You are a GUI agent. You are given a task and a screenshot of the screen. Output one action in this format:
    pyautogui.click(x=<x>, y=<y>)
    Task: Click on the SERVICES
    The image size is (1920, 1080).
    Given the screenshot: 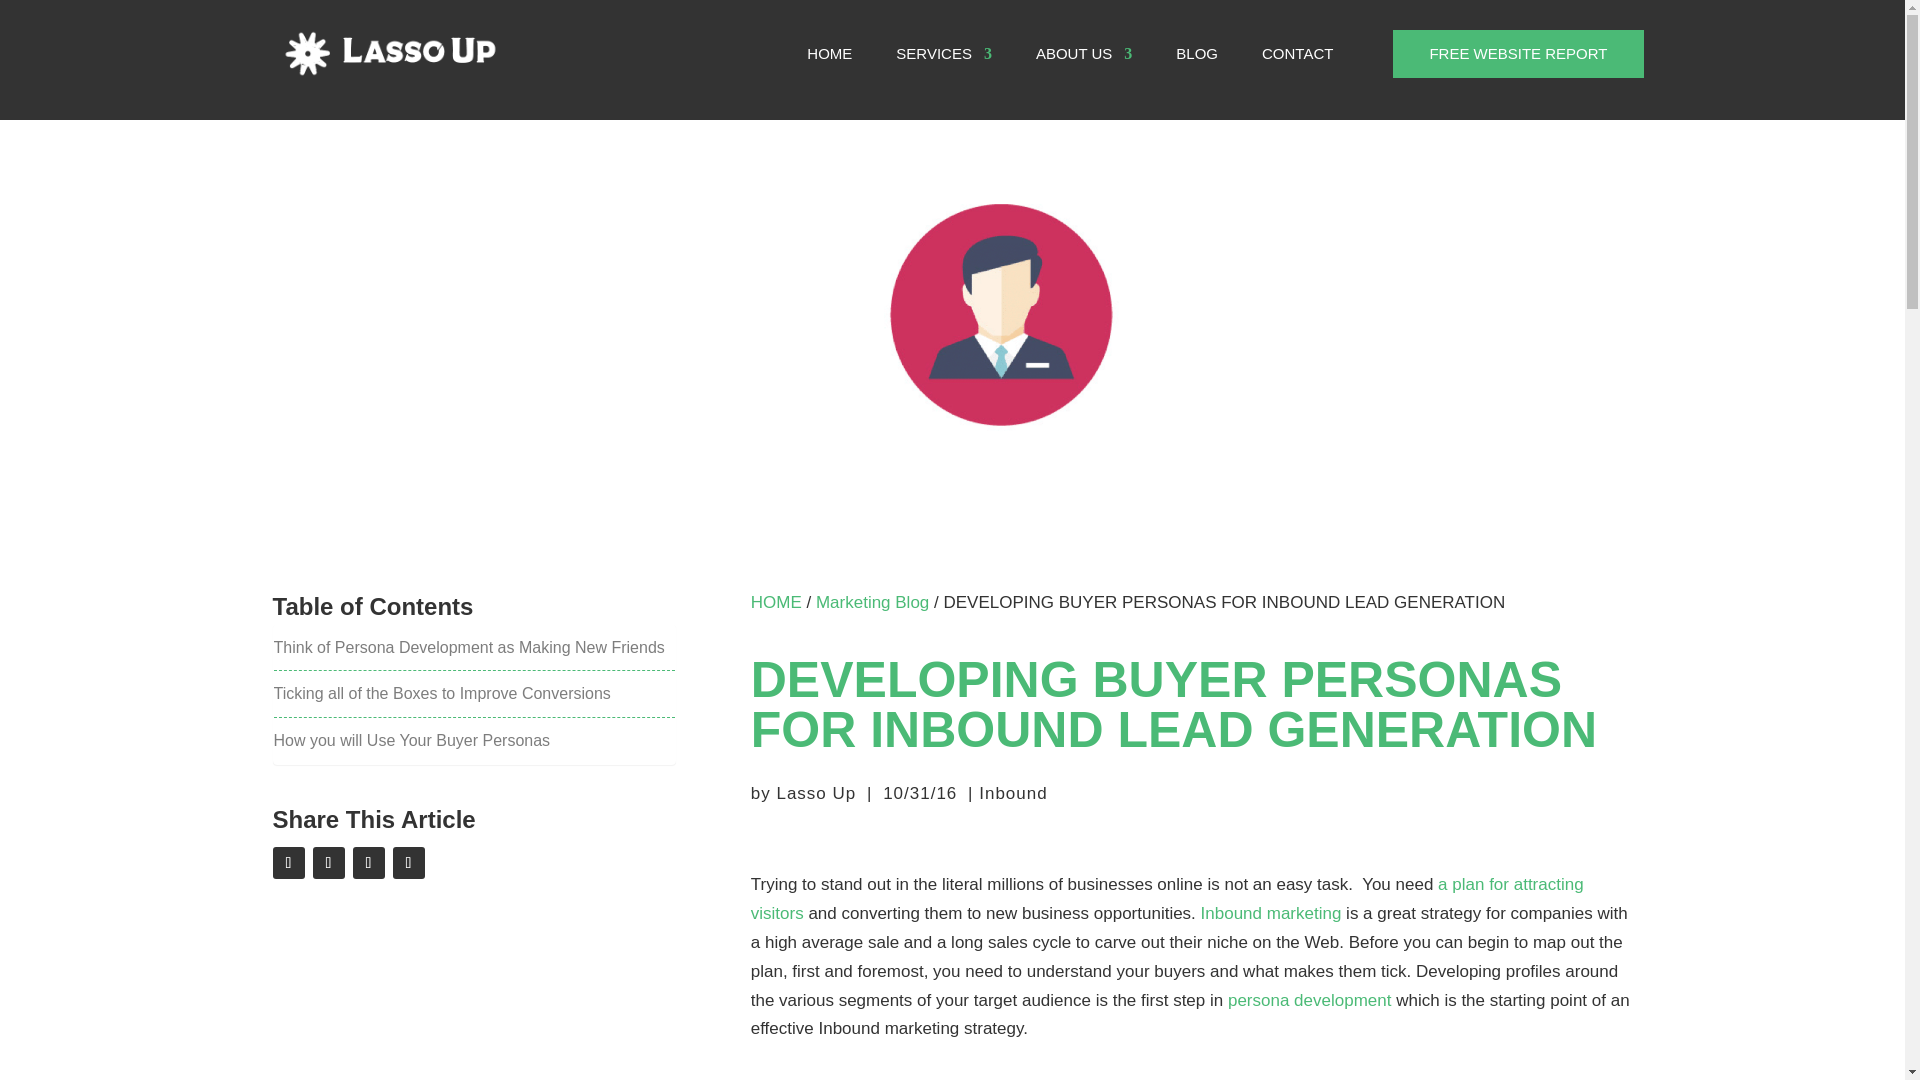 What is the action you would take?
    pyautogui.click(x=944, y=54)
    